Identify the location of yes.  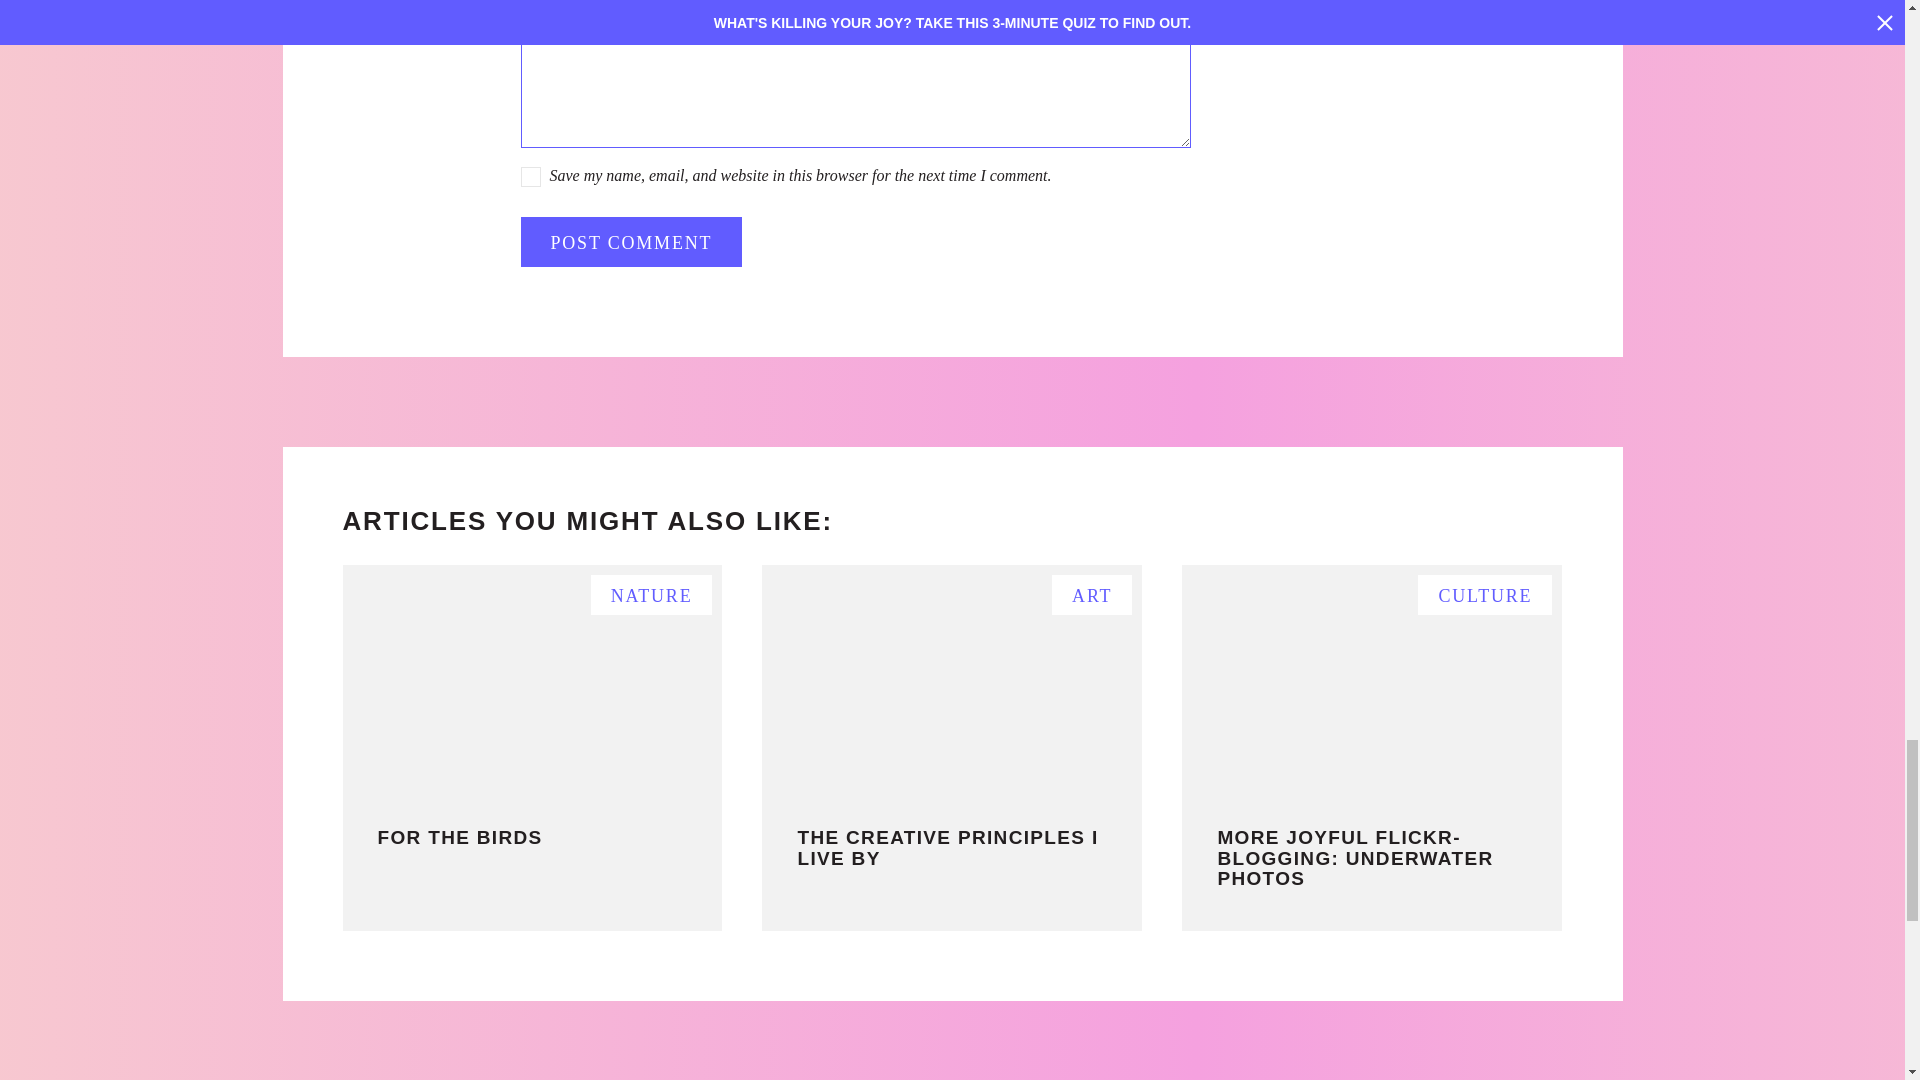
(530, 176).